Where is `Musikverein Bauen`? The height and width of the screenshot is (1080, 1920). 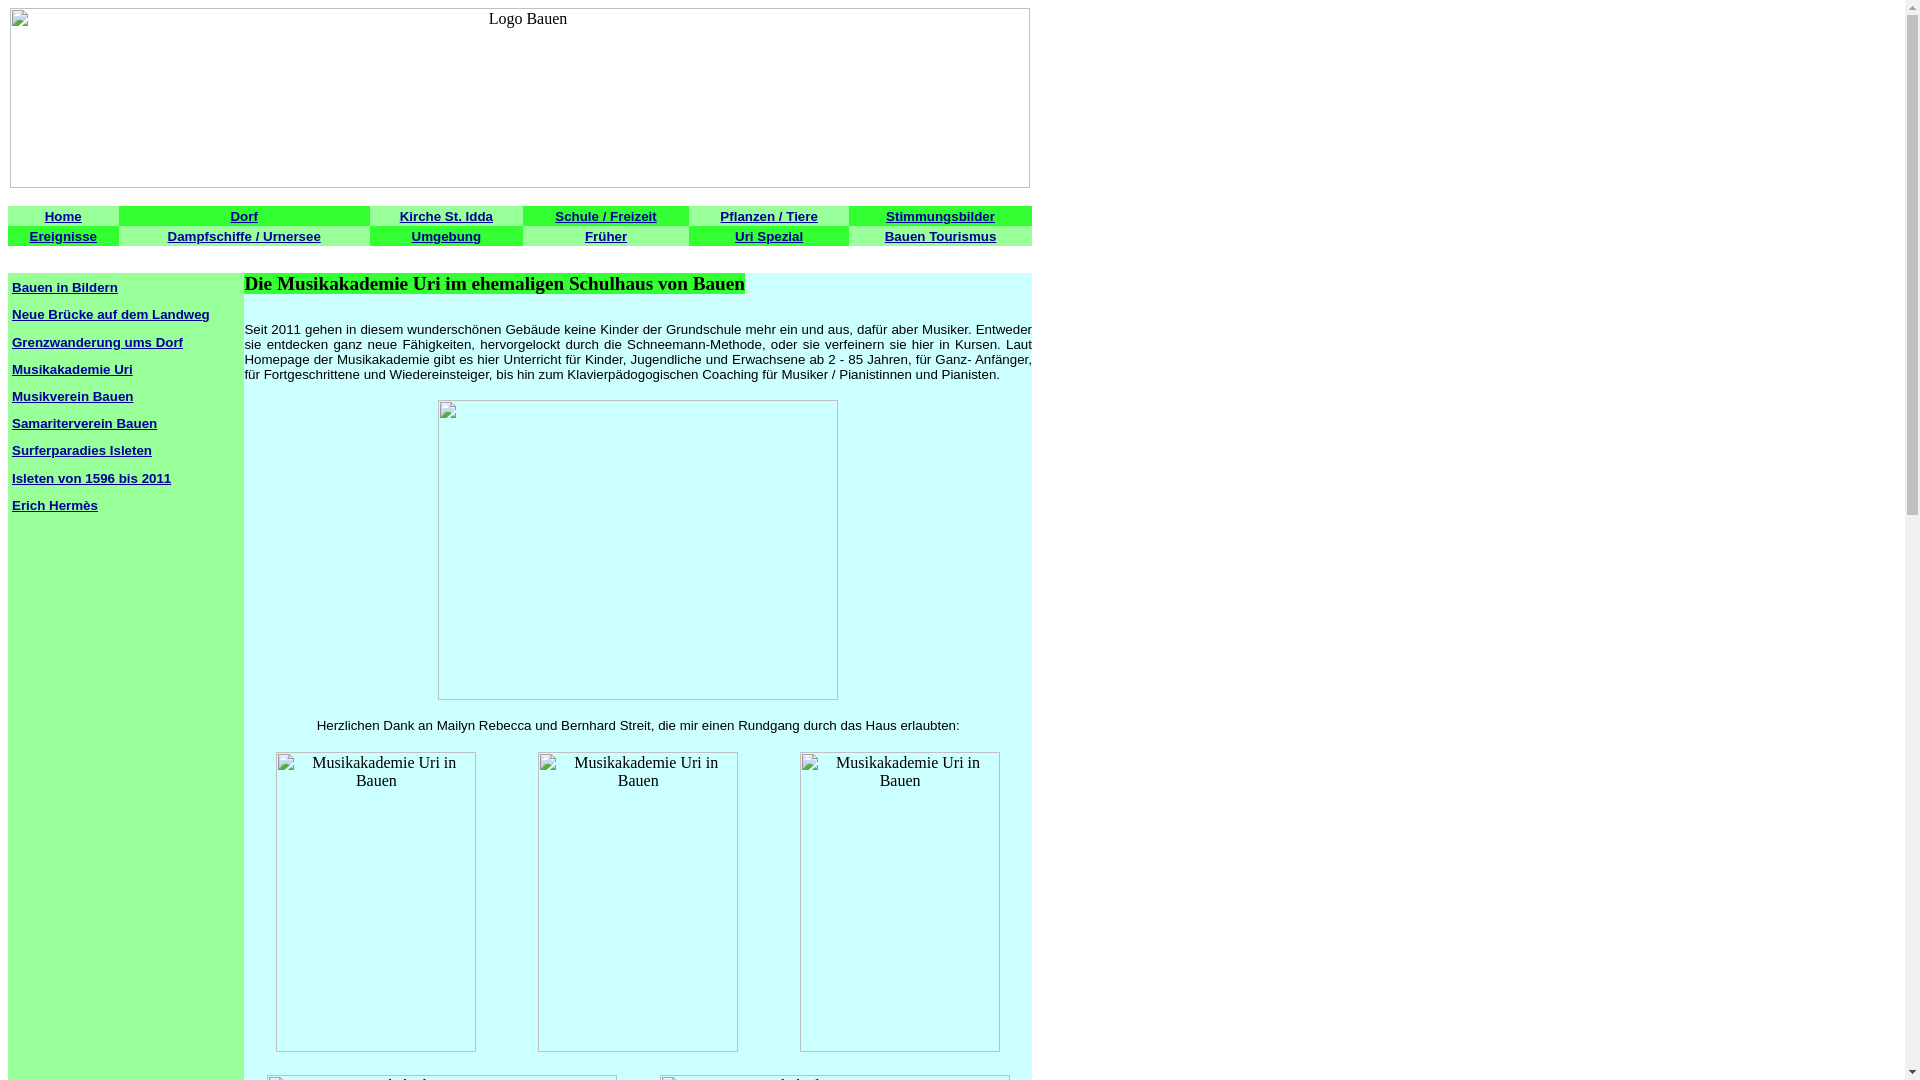
Musikverein Bauen is located at coordinates (72, 396).